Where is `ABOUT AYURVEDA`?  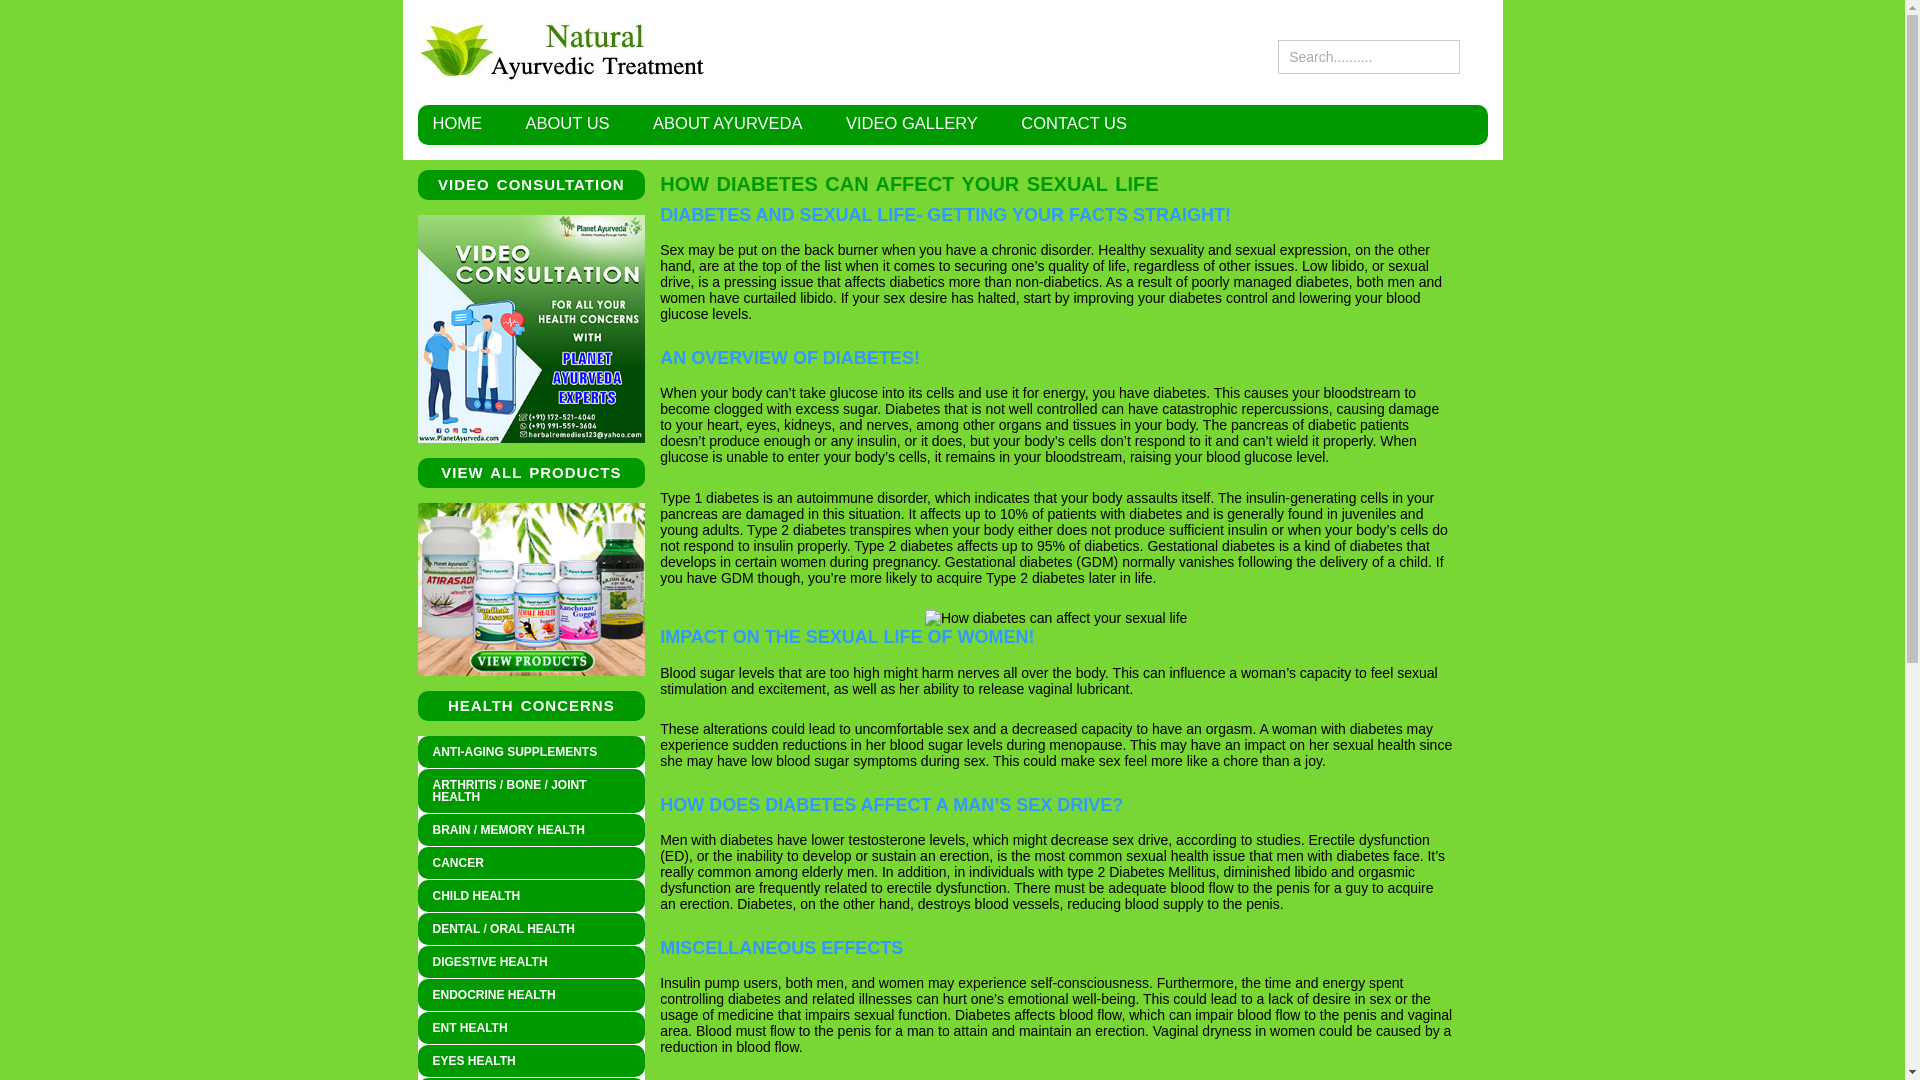 ABOUT AYURVEDA is located at coordinates (727, 122).